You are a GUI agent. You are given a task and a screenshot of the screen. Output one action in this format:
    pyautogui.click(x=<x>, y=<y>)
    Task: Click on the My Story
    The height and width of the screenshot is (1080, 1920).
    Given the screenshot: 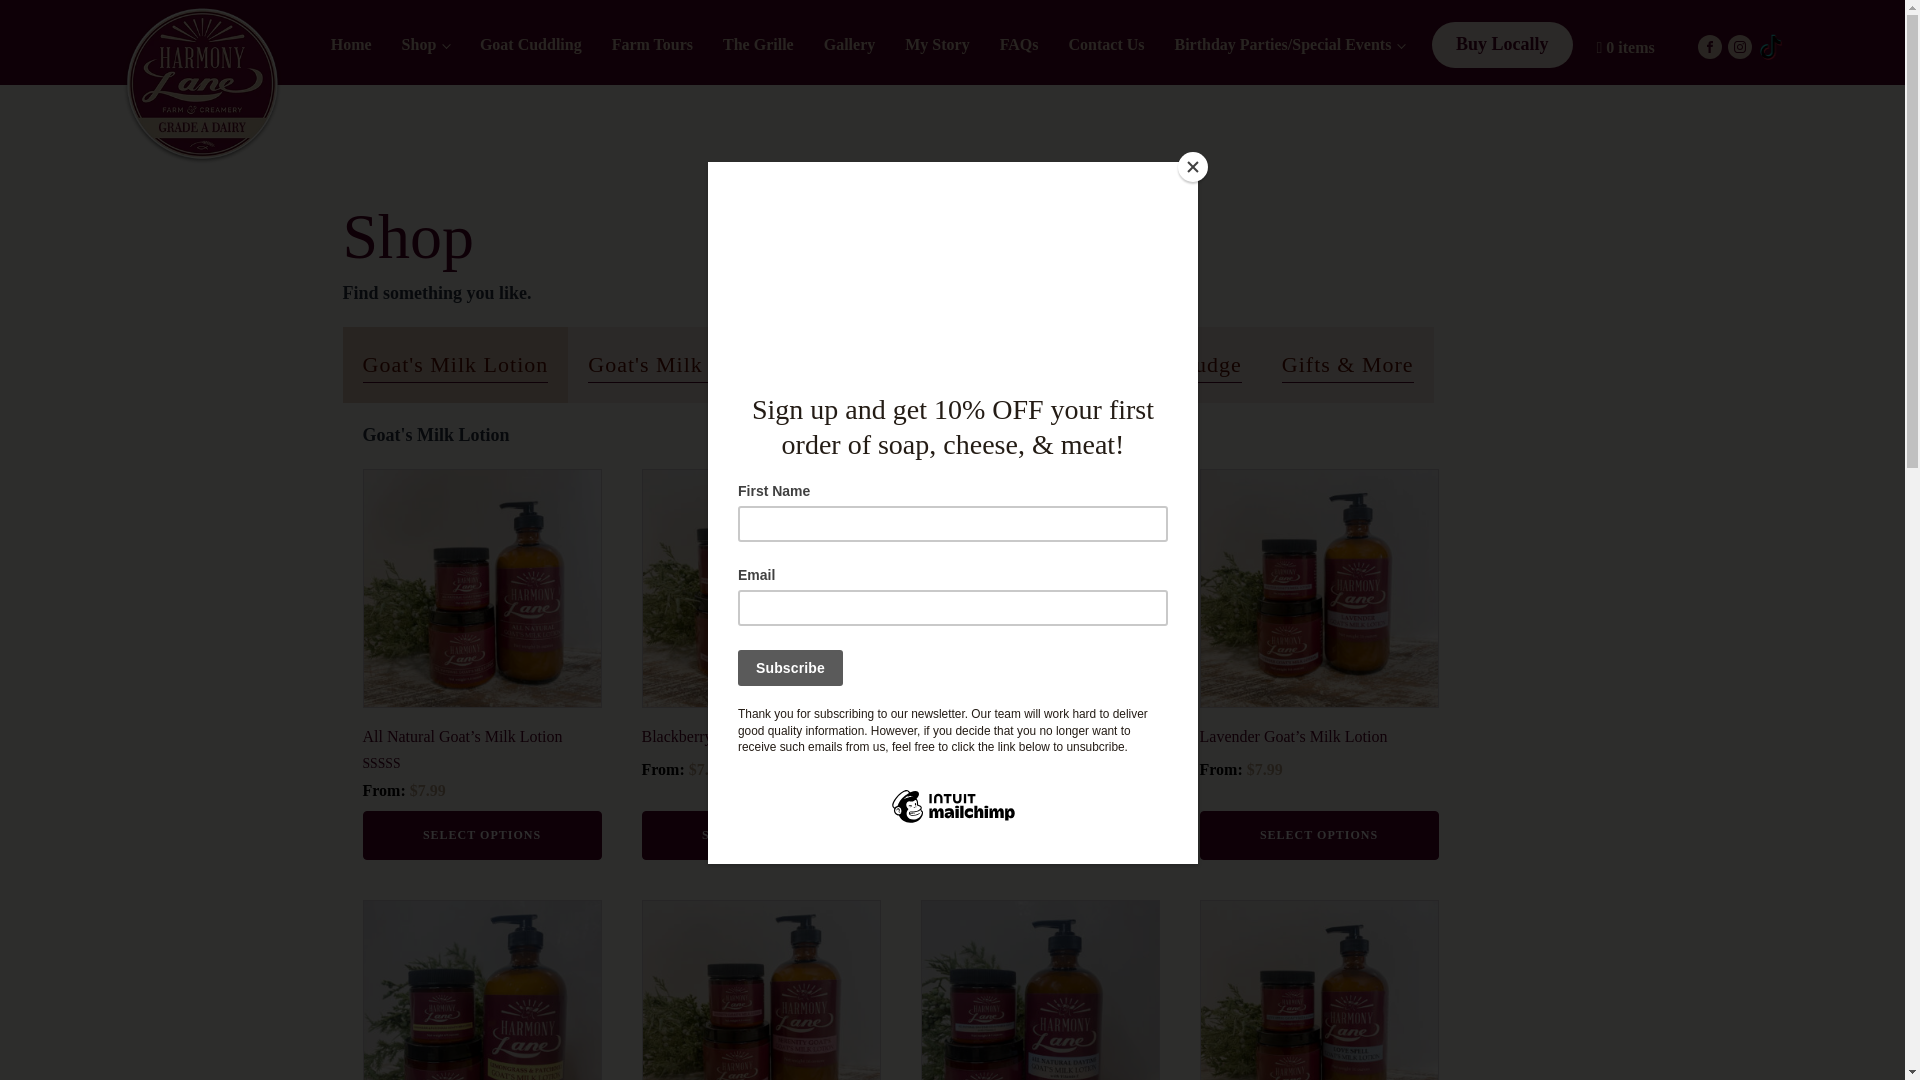 What is the action you would take?
    pyautogui.click(x=936, y=44)
    